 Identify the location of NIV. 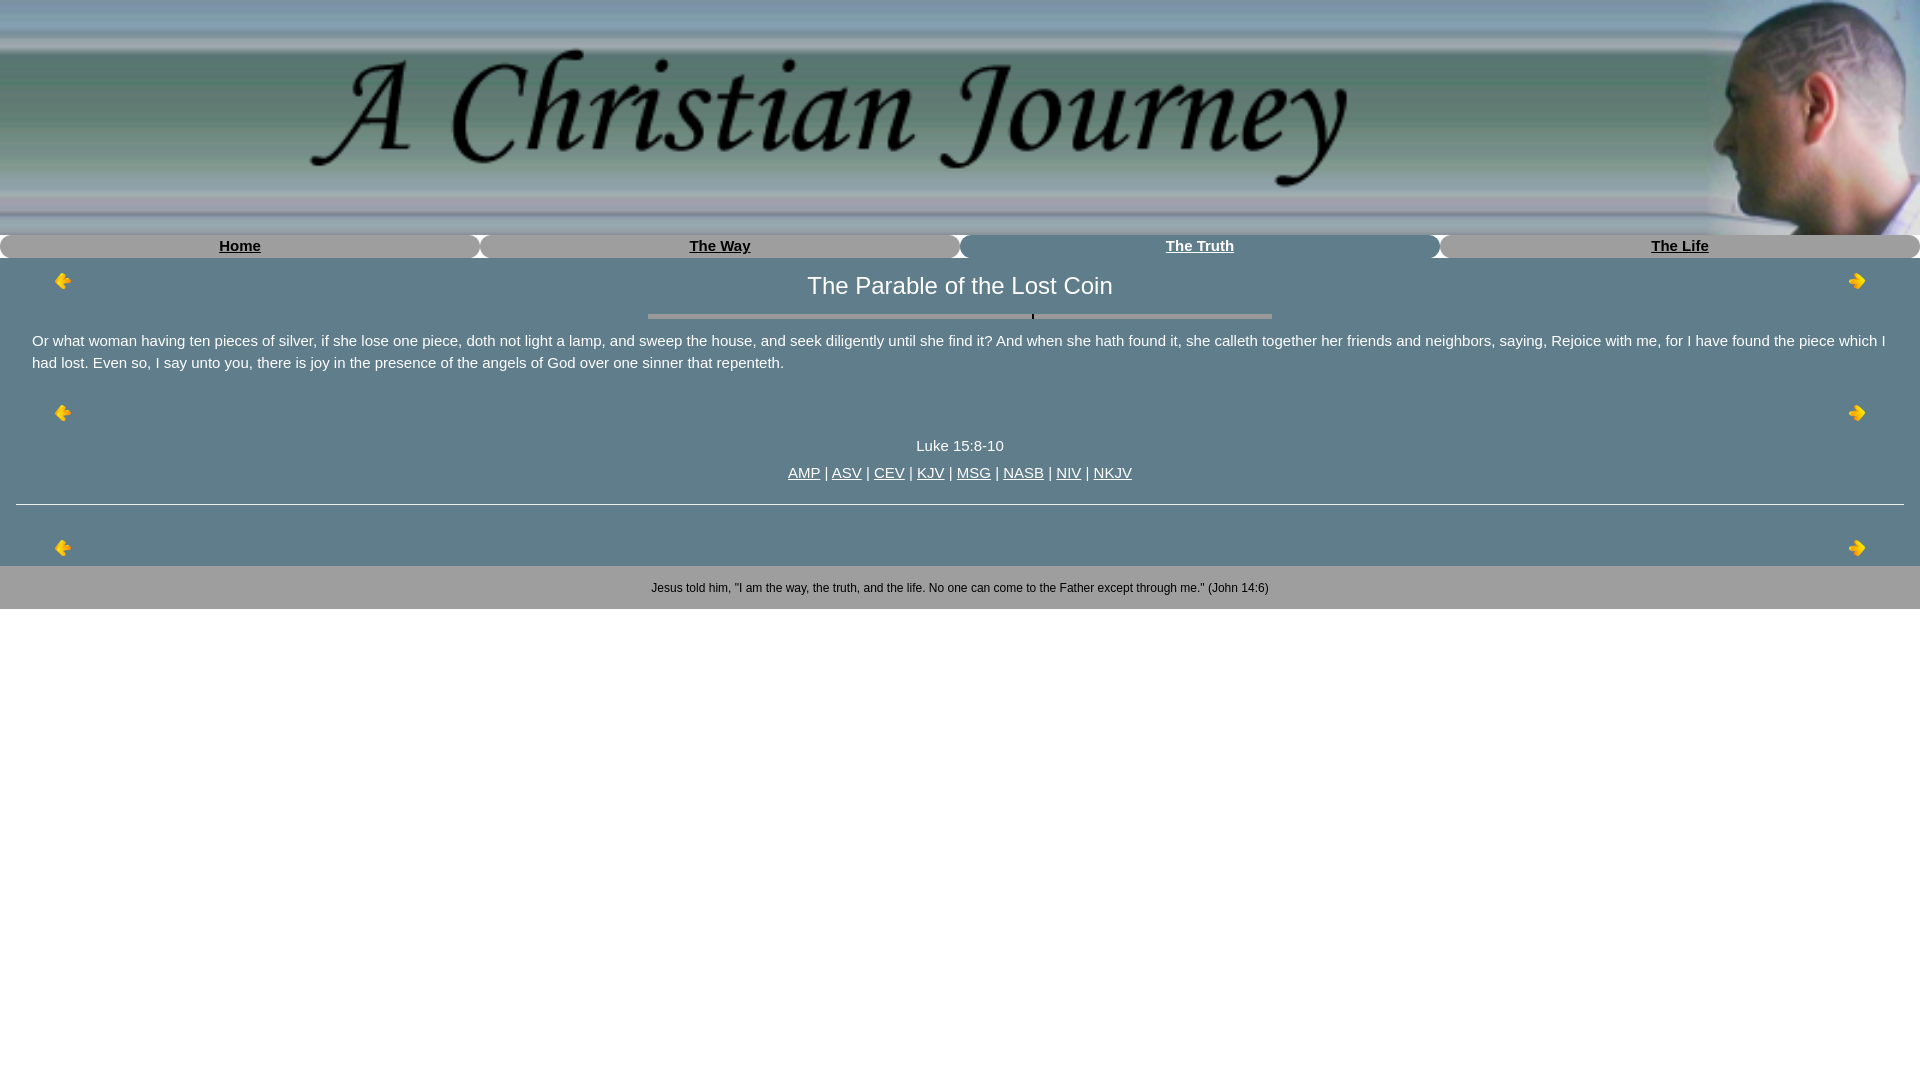
(1068, 472).